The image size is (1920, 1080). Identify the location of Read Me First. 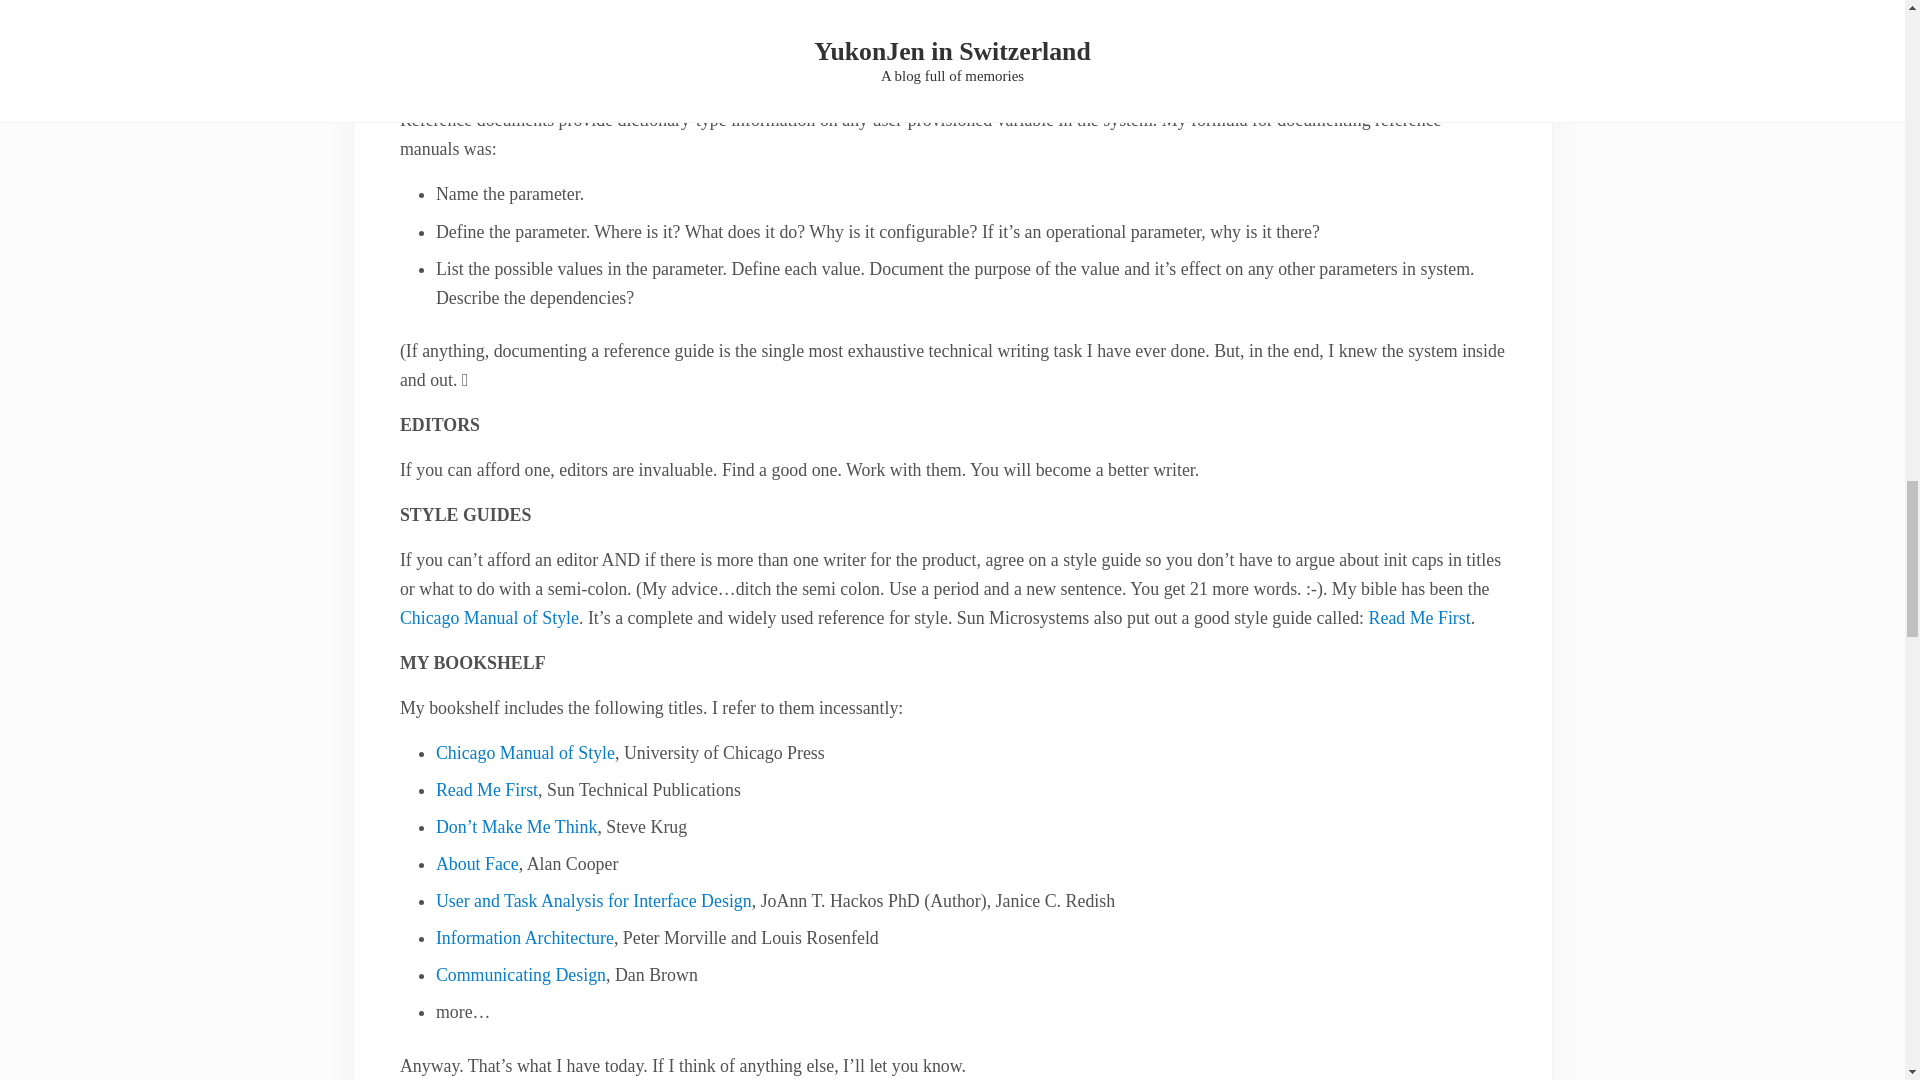
(1419, 618).